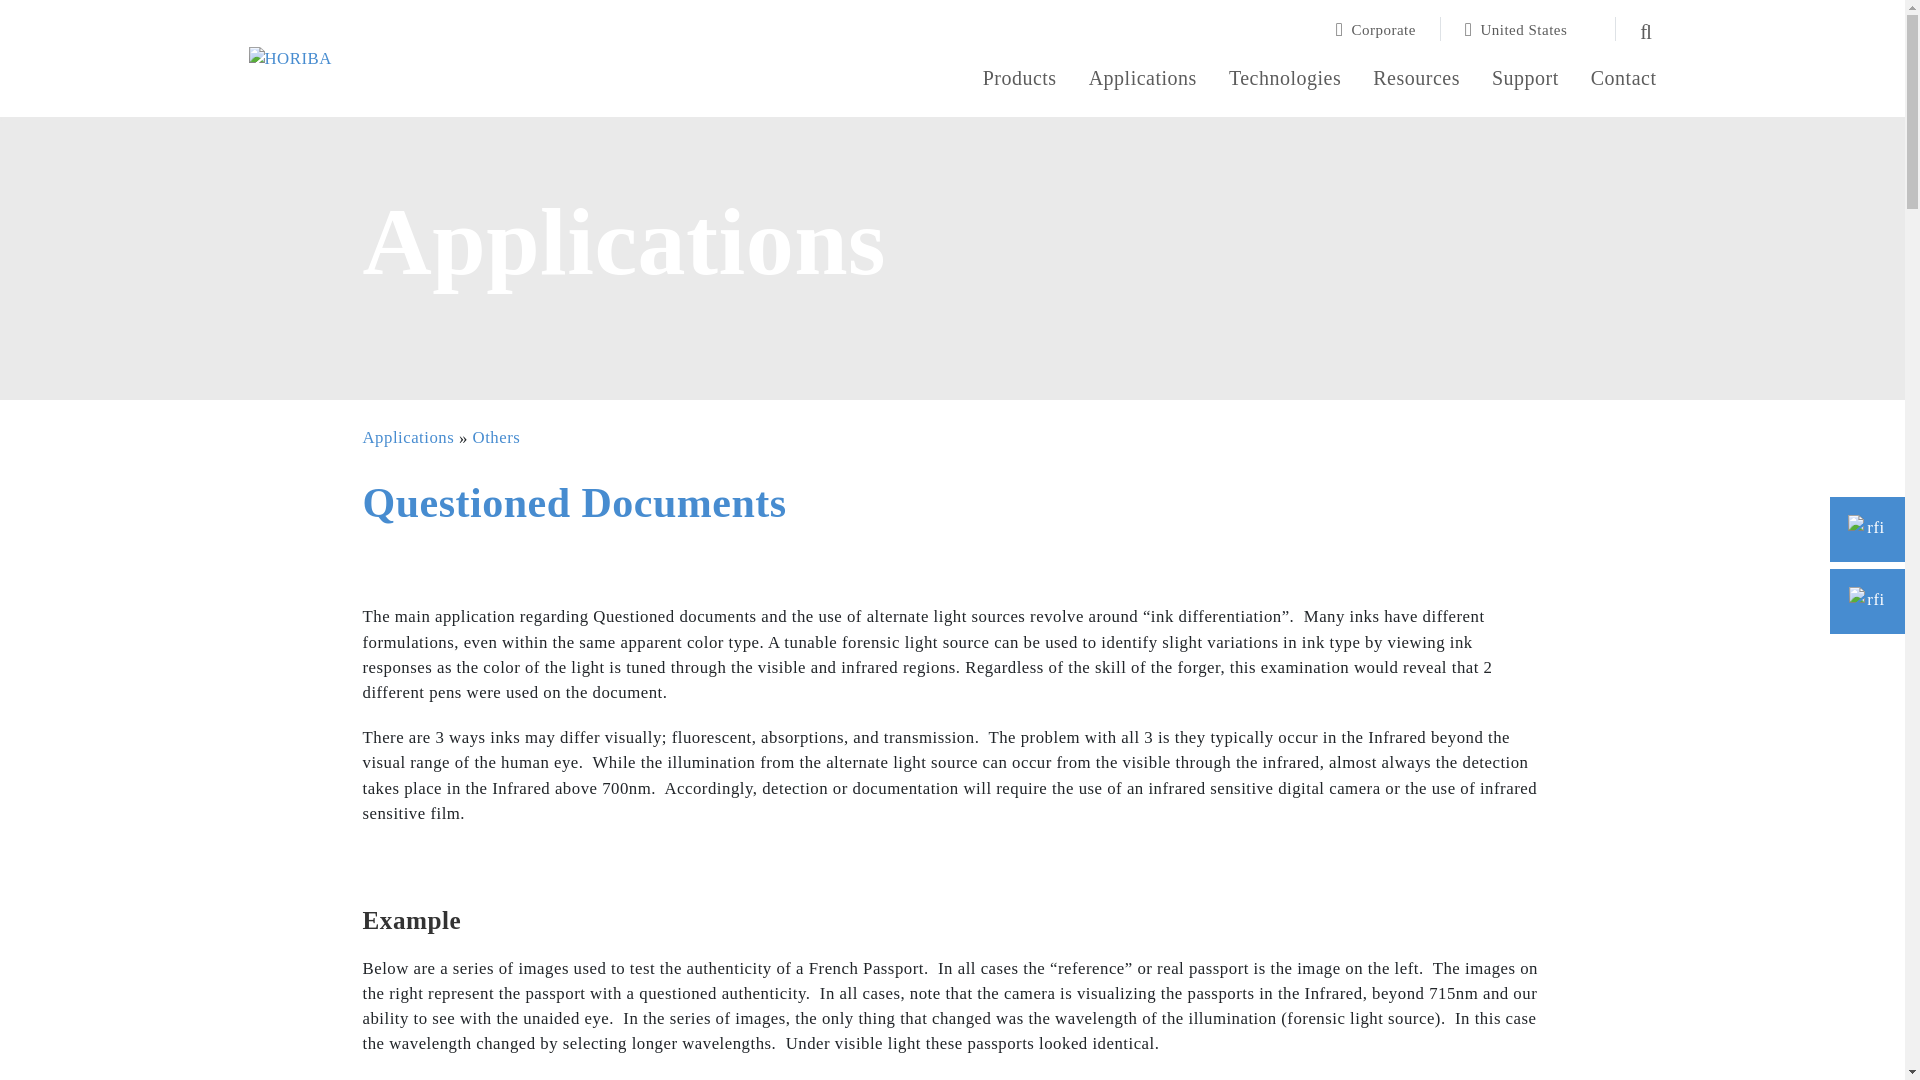  I want to click on Corporate, so click(1388, 29).